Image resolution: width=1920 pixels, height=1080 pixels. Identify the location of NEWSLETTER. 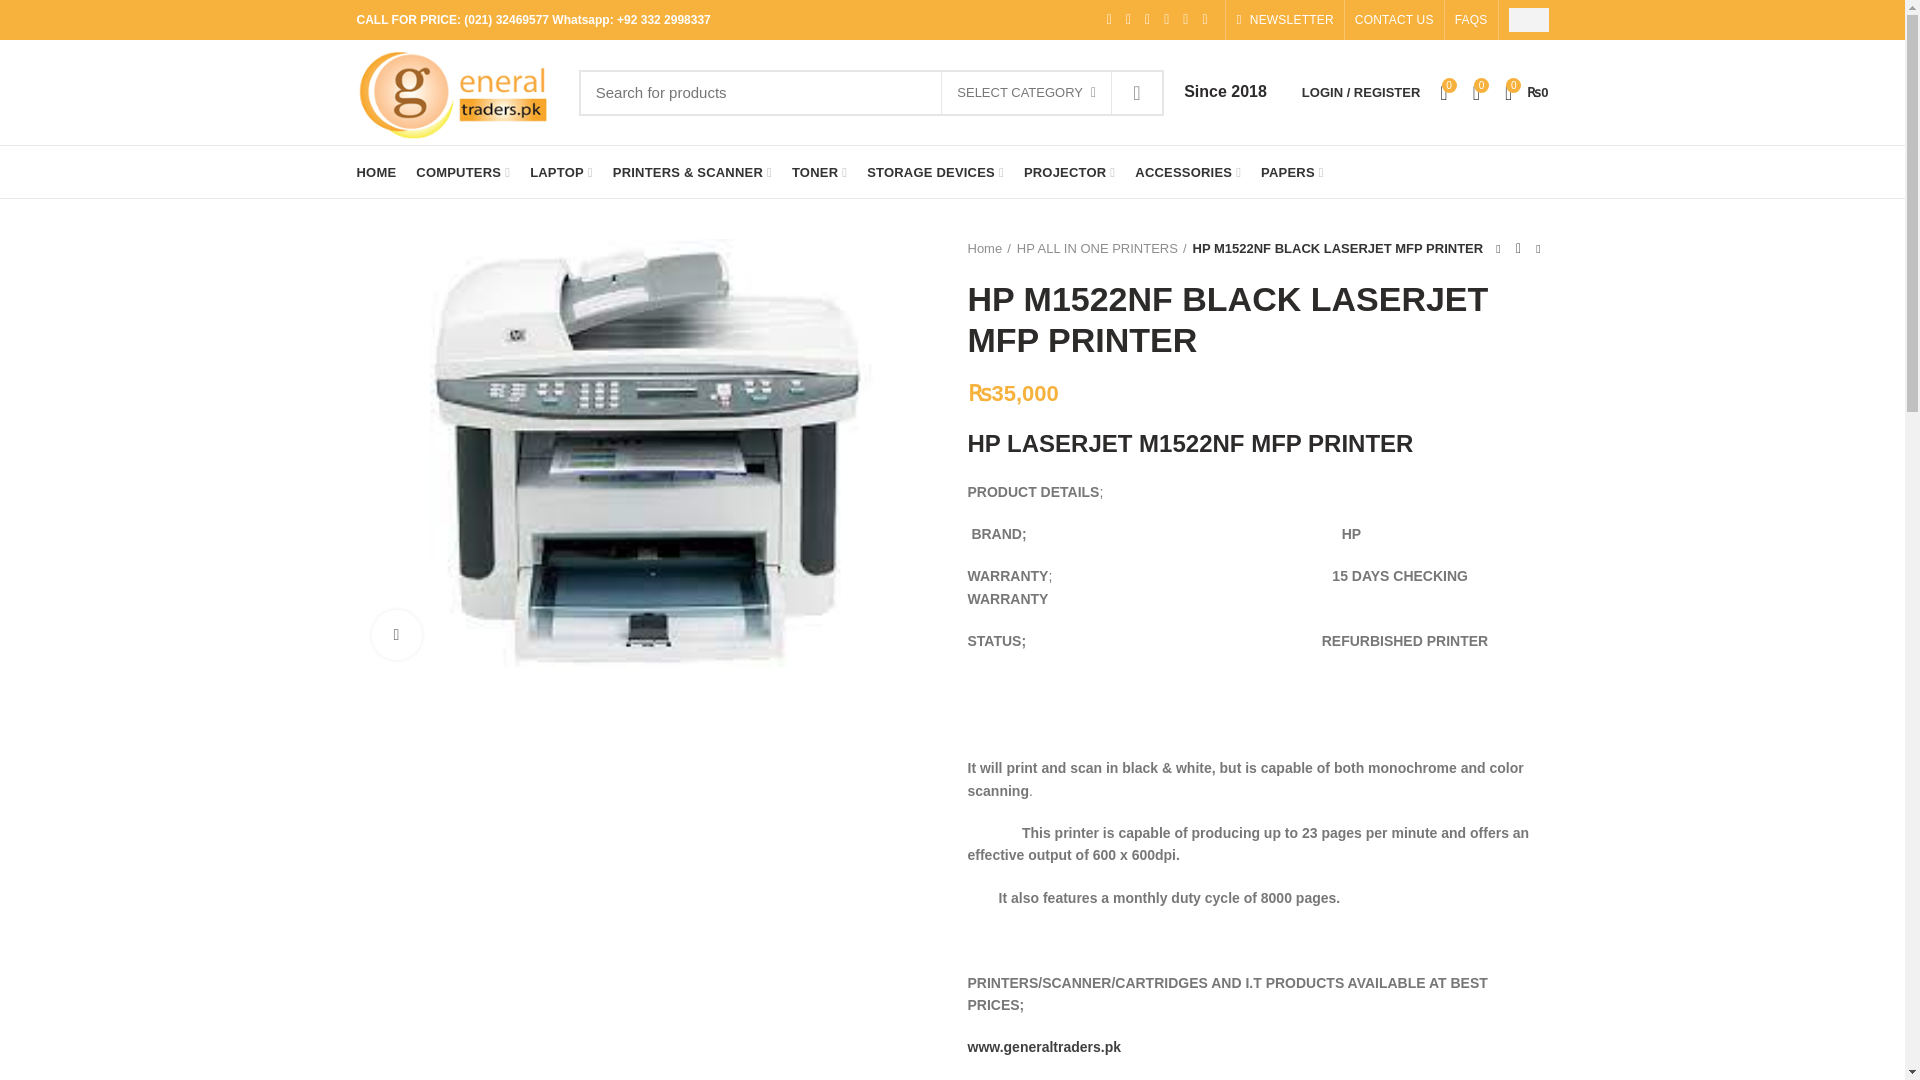
(1285, 20).